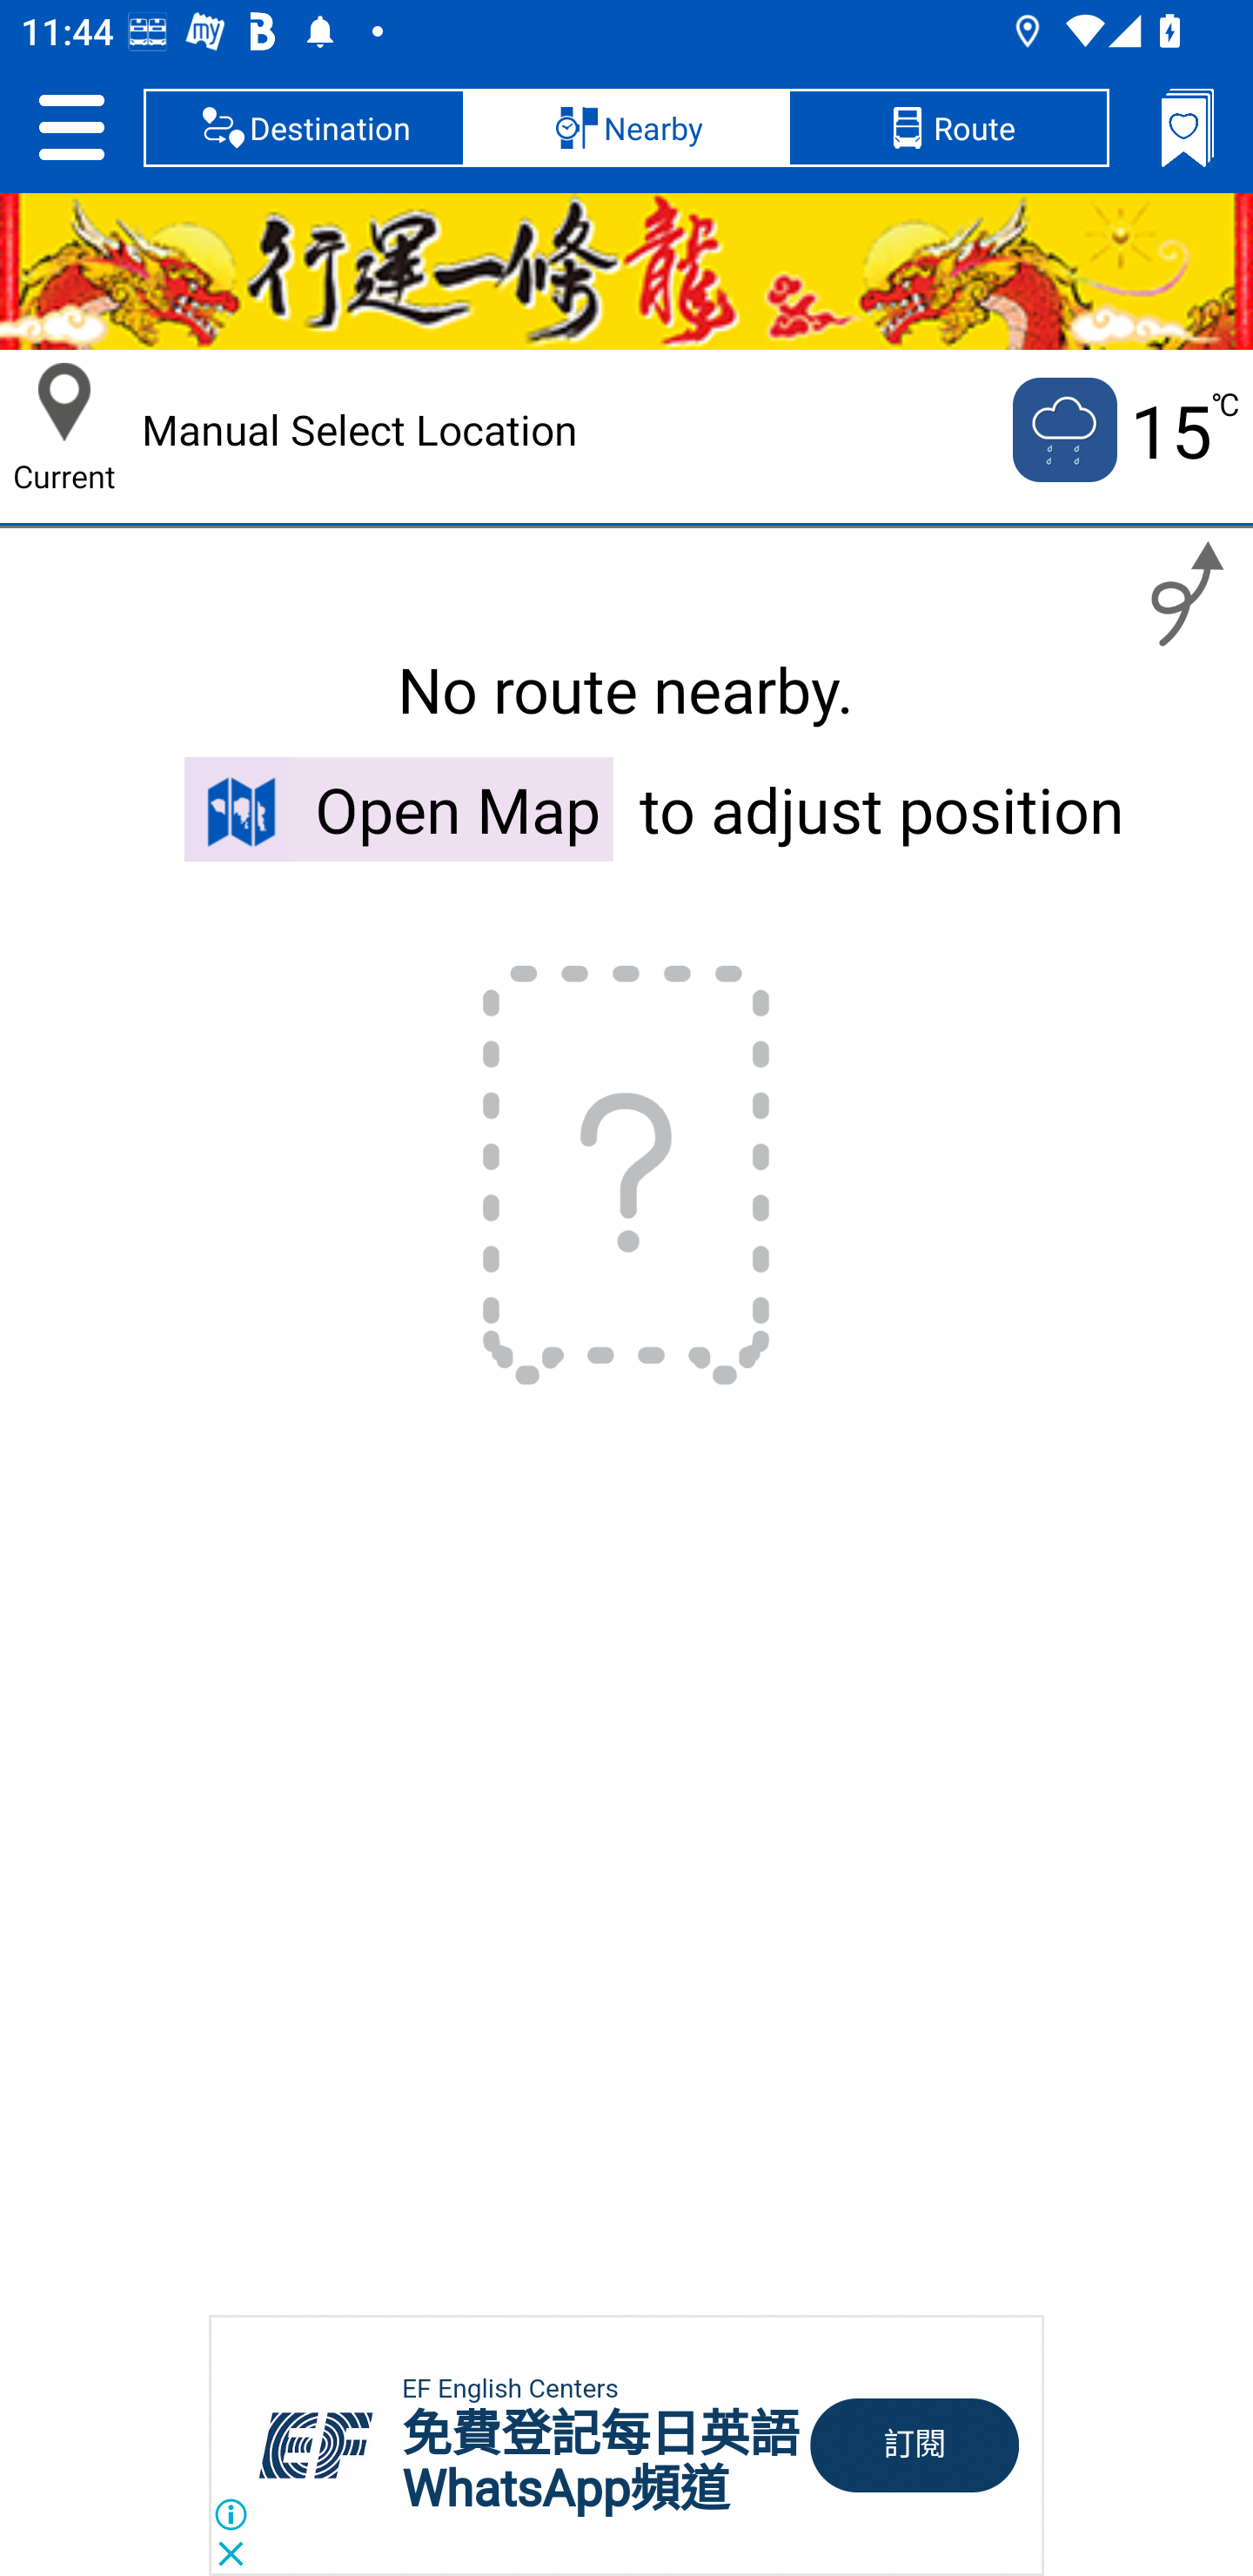  Describe the element at coordinates (399, 808) in the screenshot. I see `Open Map` at that location.